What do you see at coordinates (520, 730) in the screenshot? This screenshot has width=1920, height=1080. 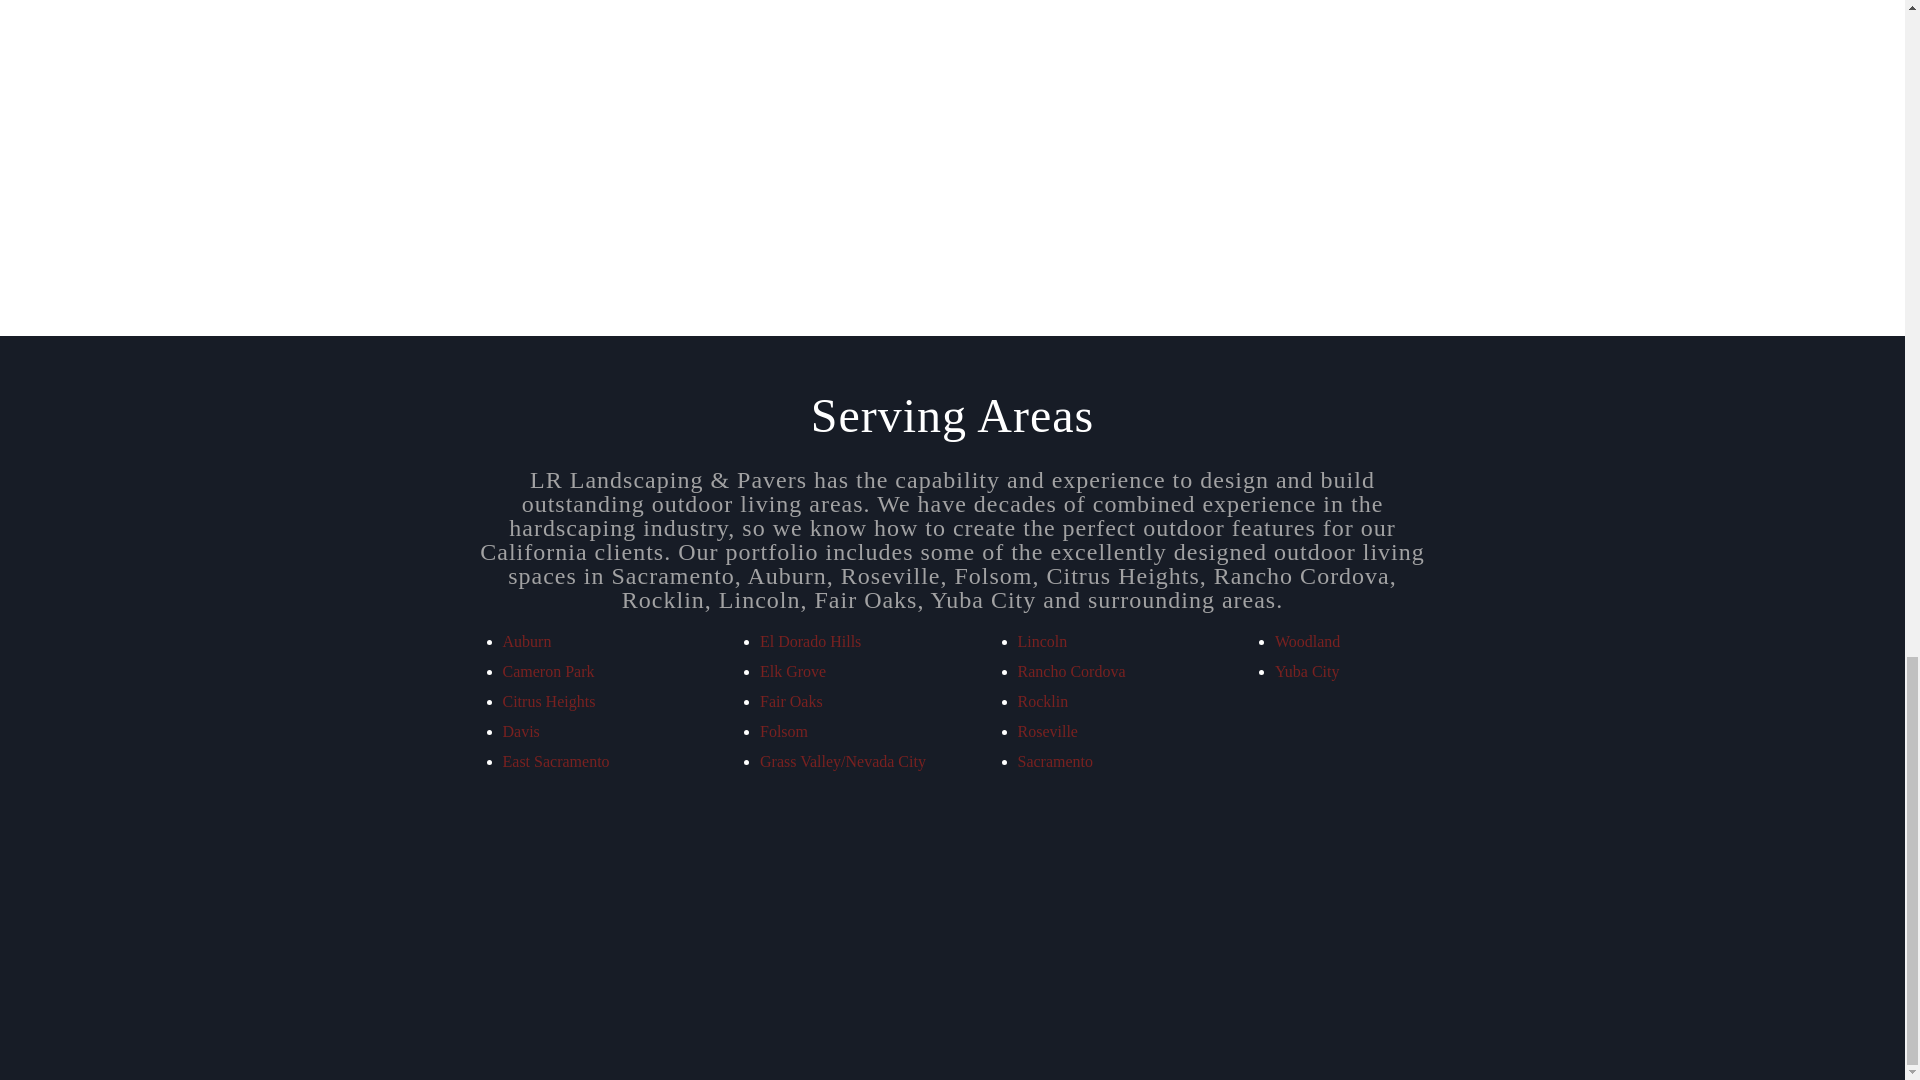 I see `Davis` at bounding box center [520, 730].